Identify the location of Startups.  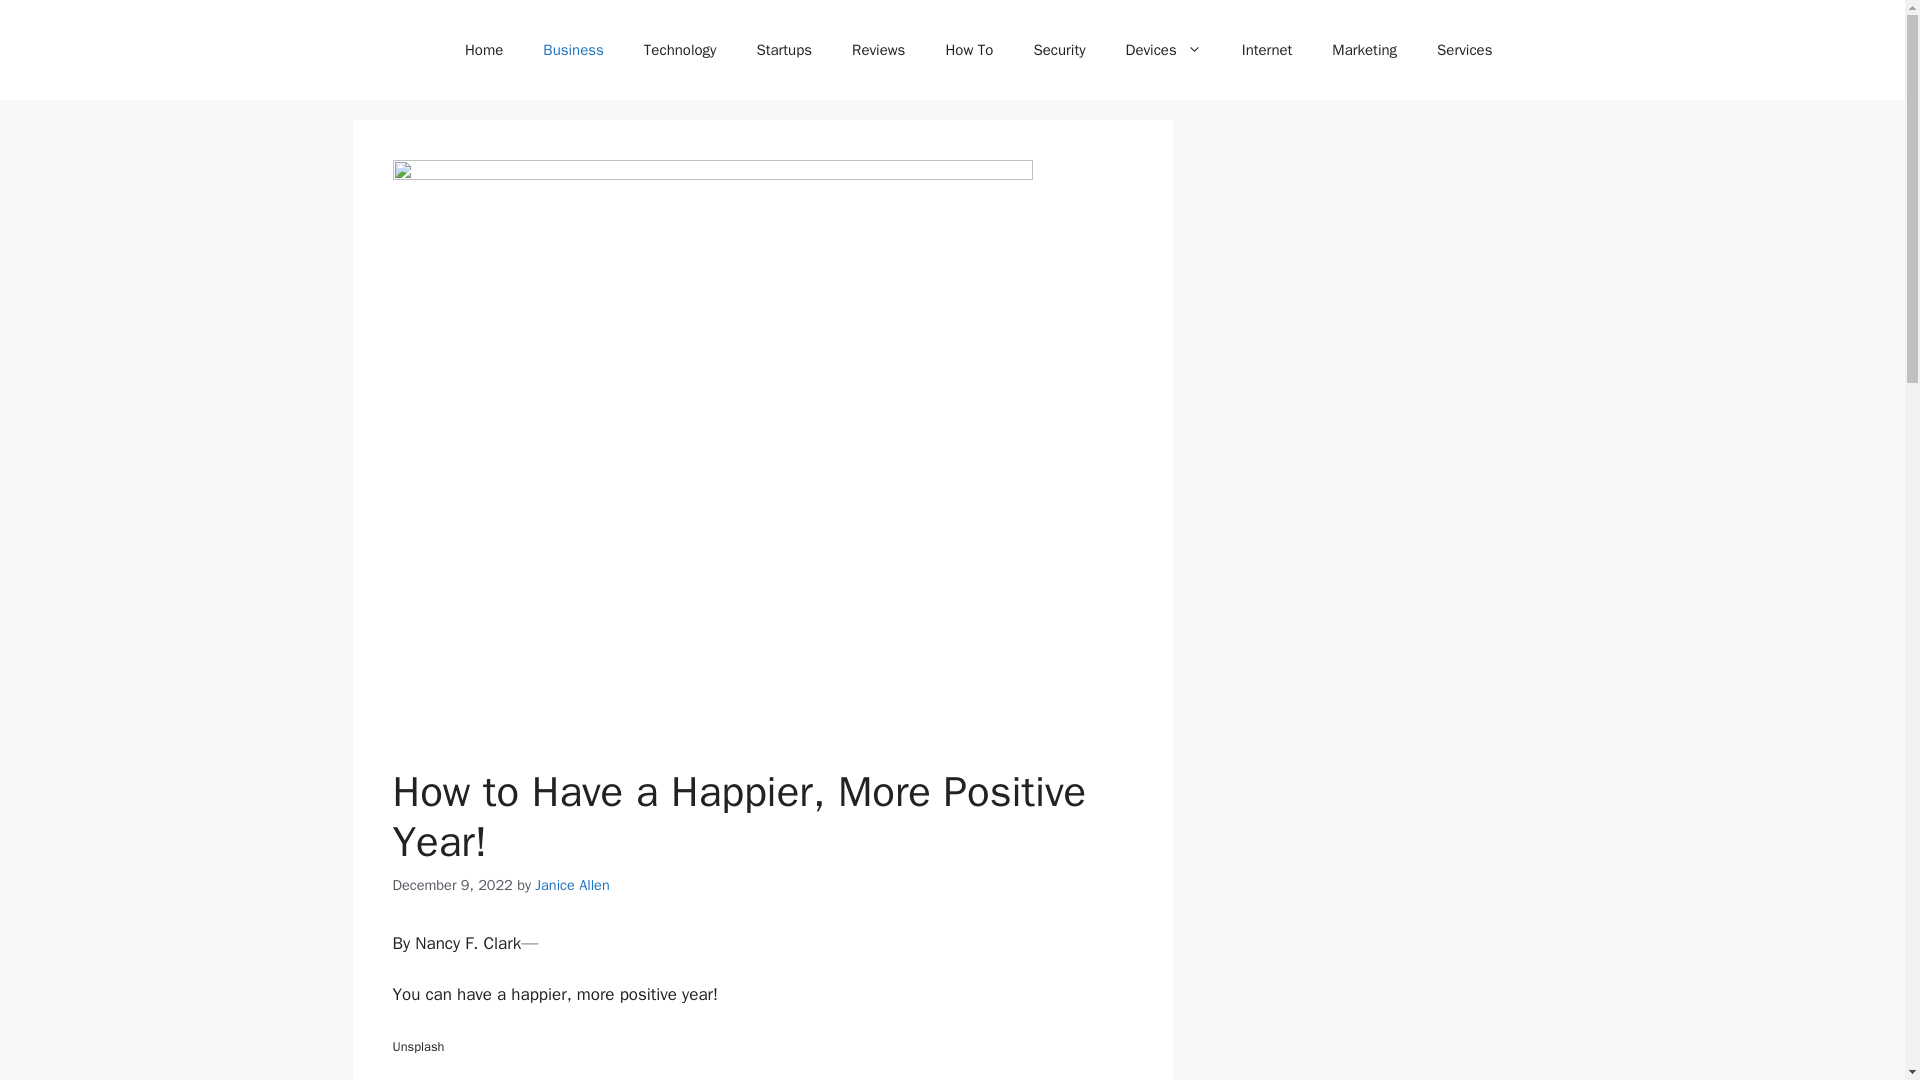
(783, 50).